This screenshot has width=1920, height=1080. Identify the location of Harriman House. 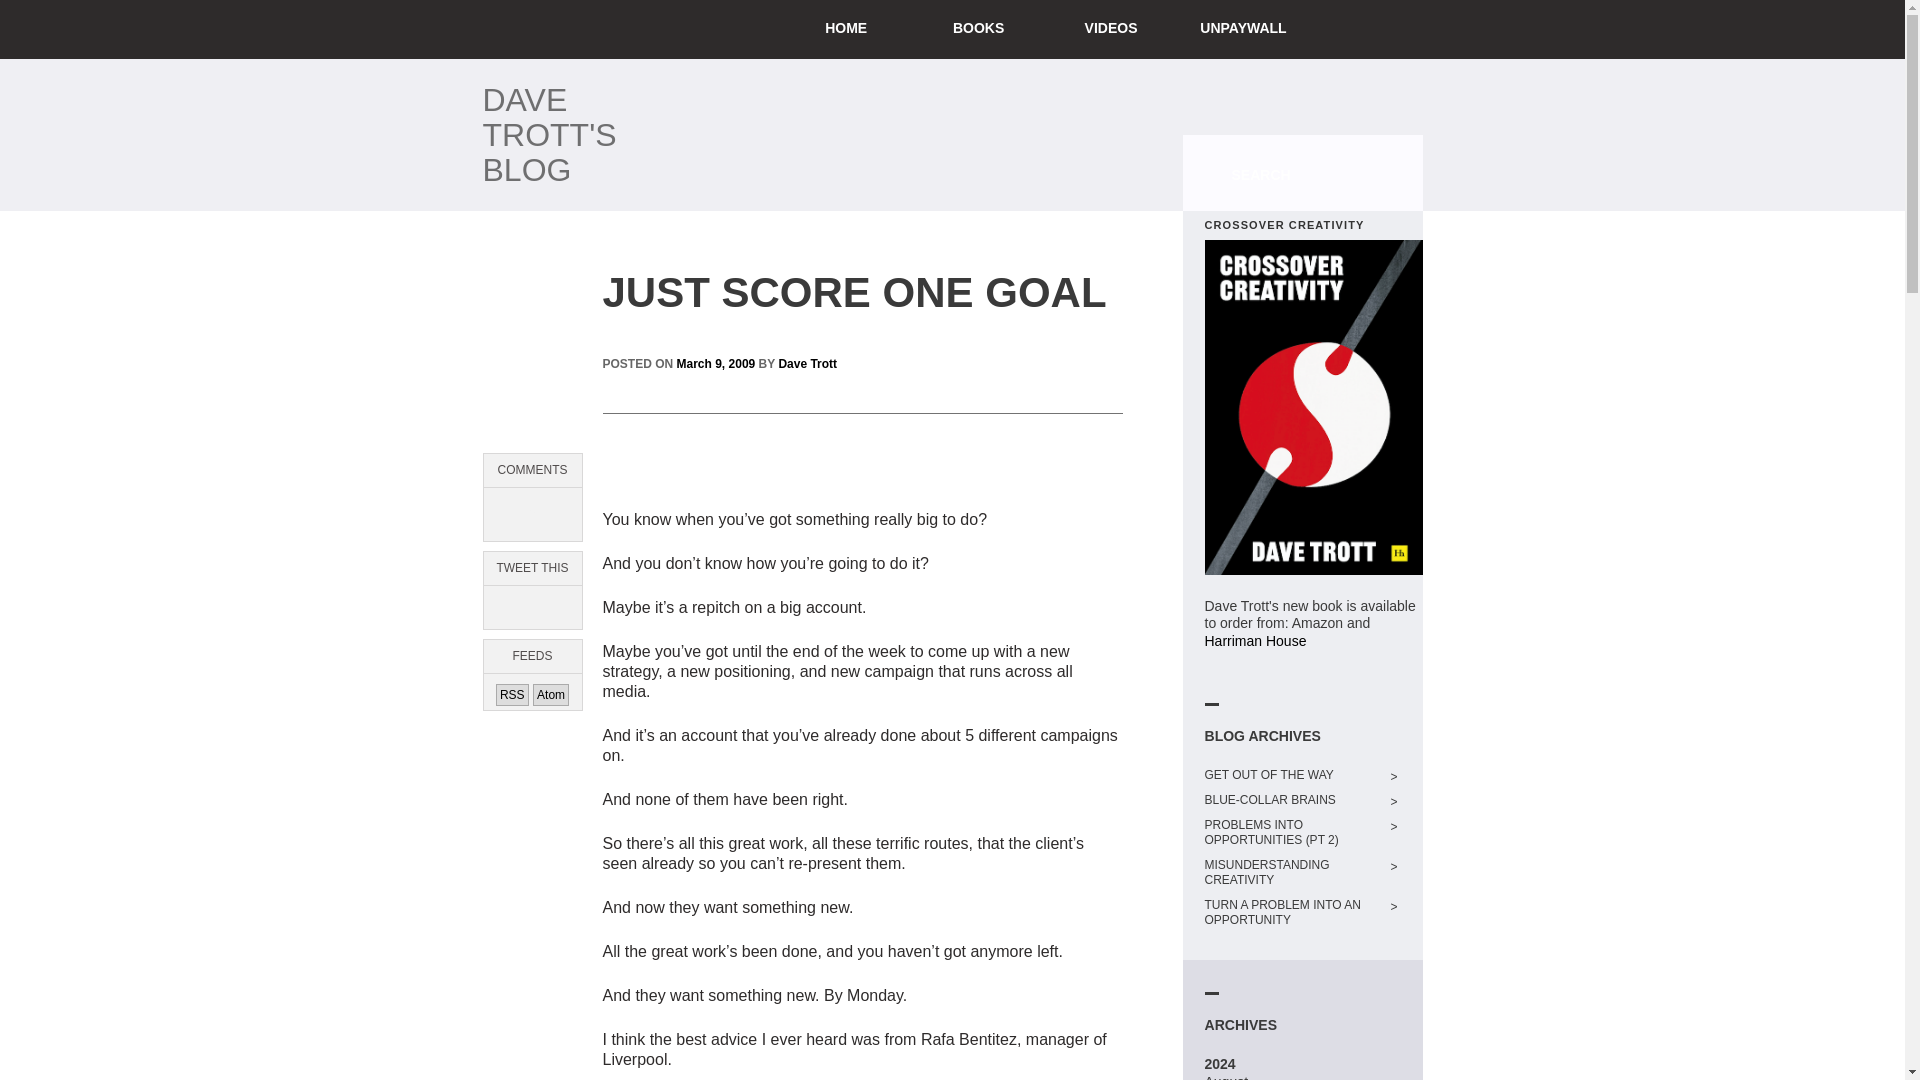
(1254, 640).